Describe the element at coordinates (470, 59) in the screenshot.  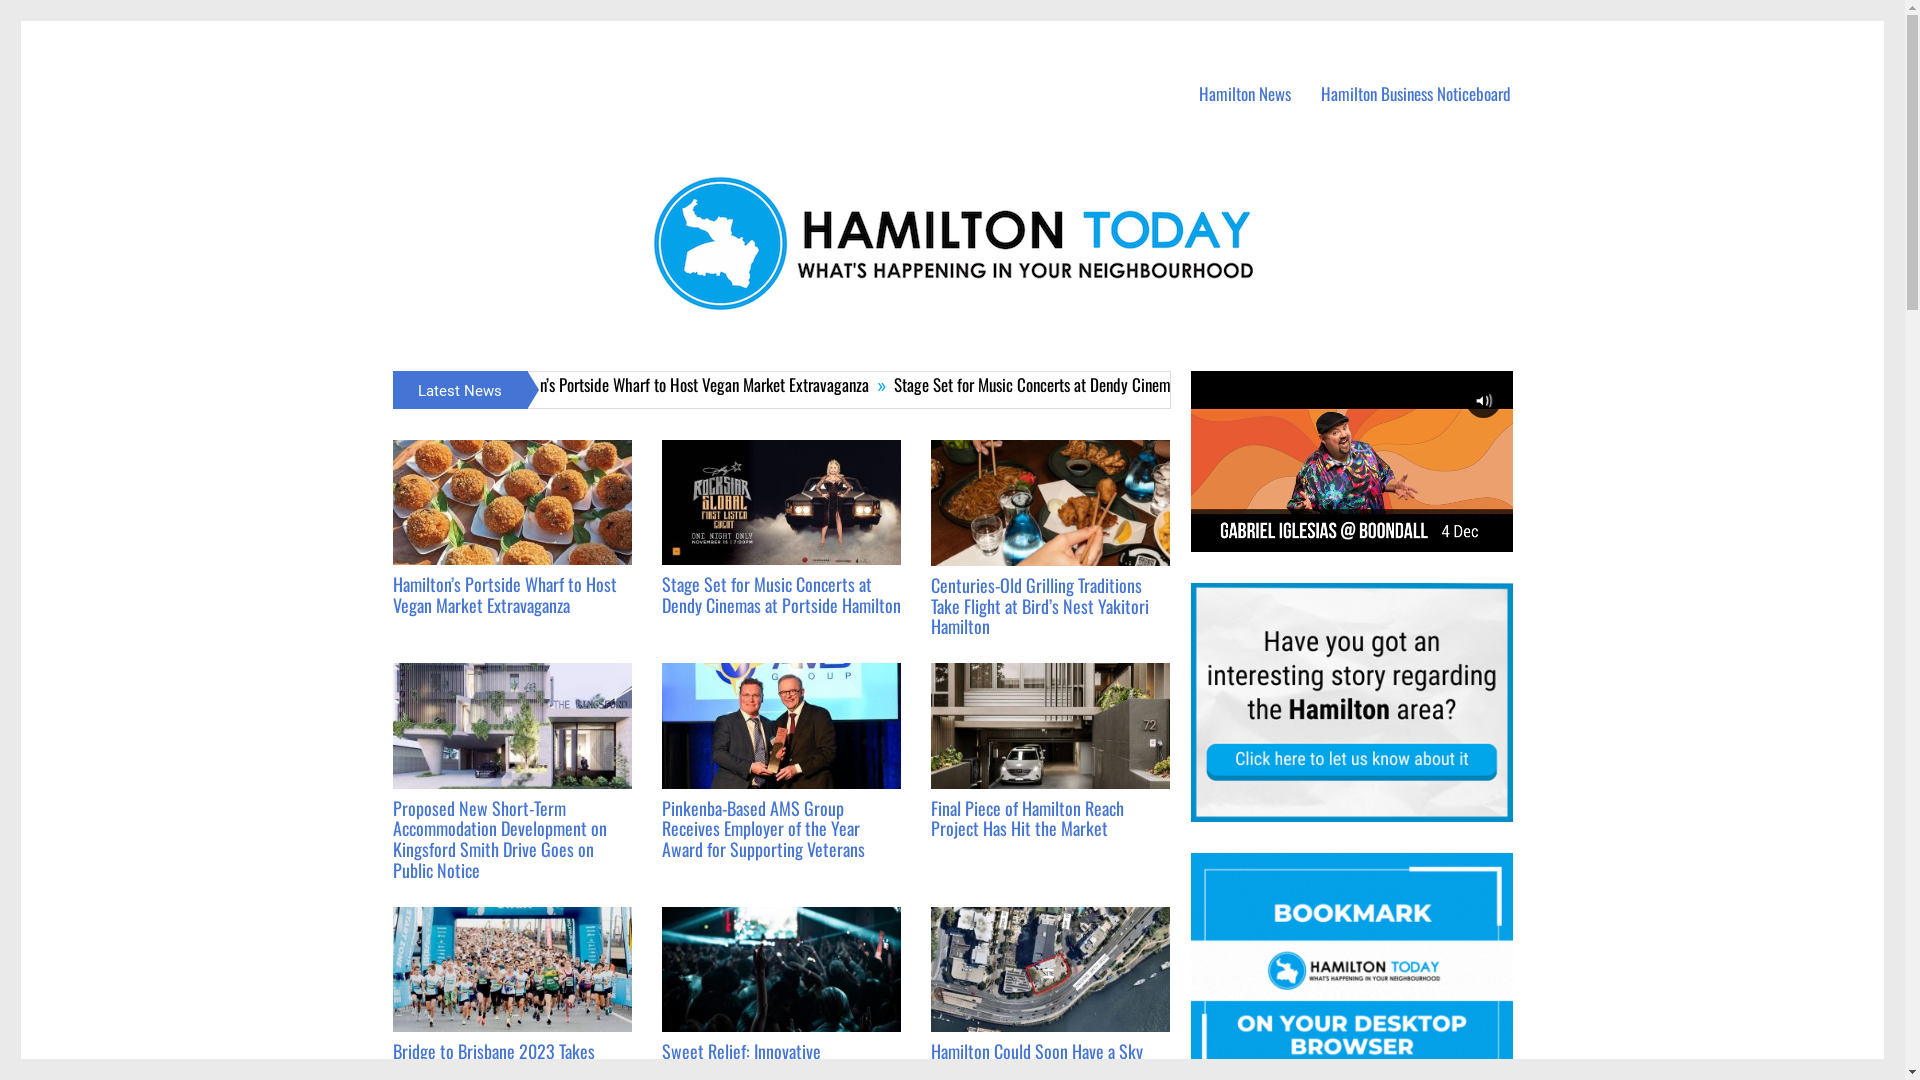
I see `Hamilton Today` at that location.